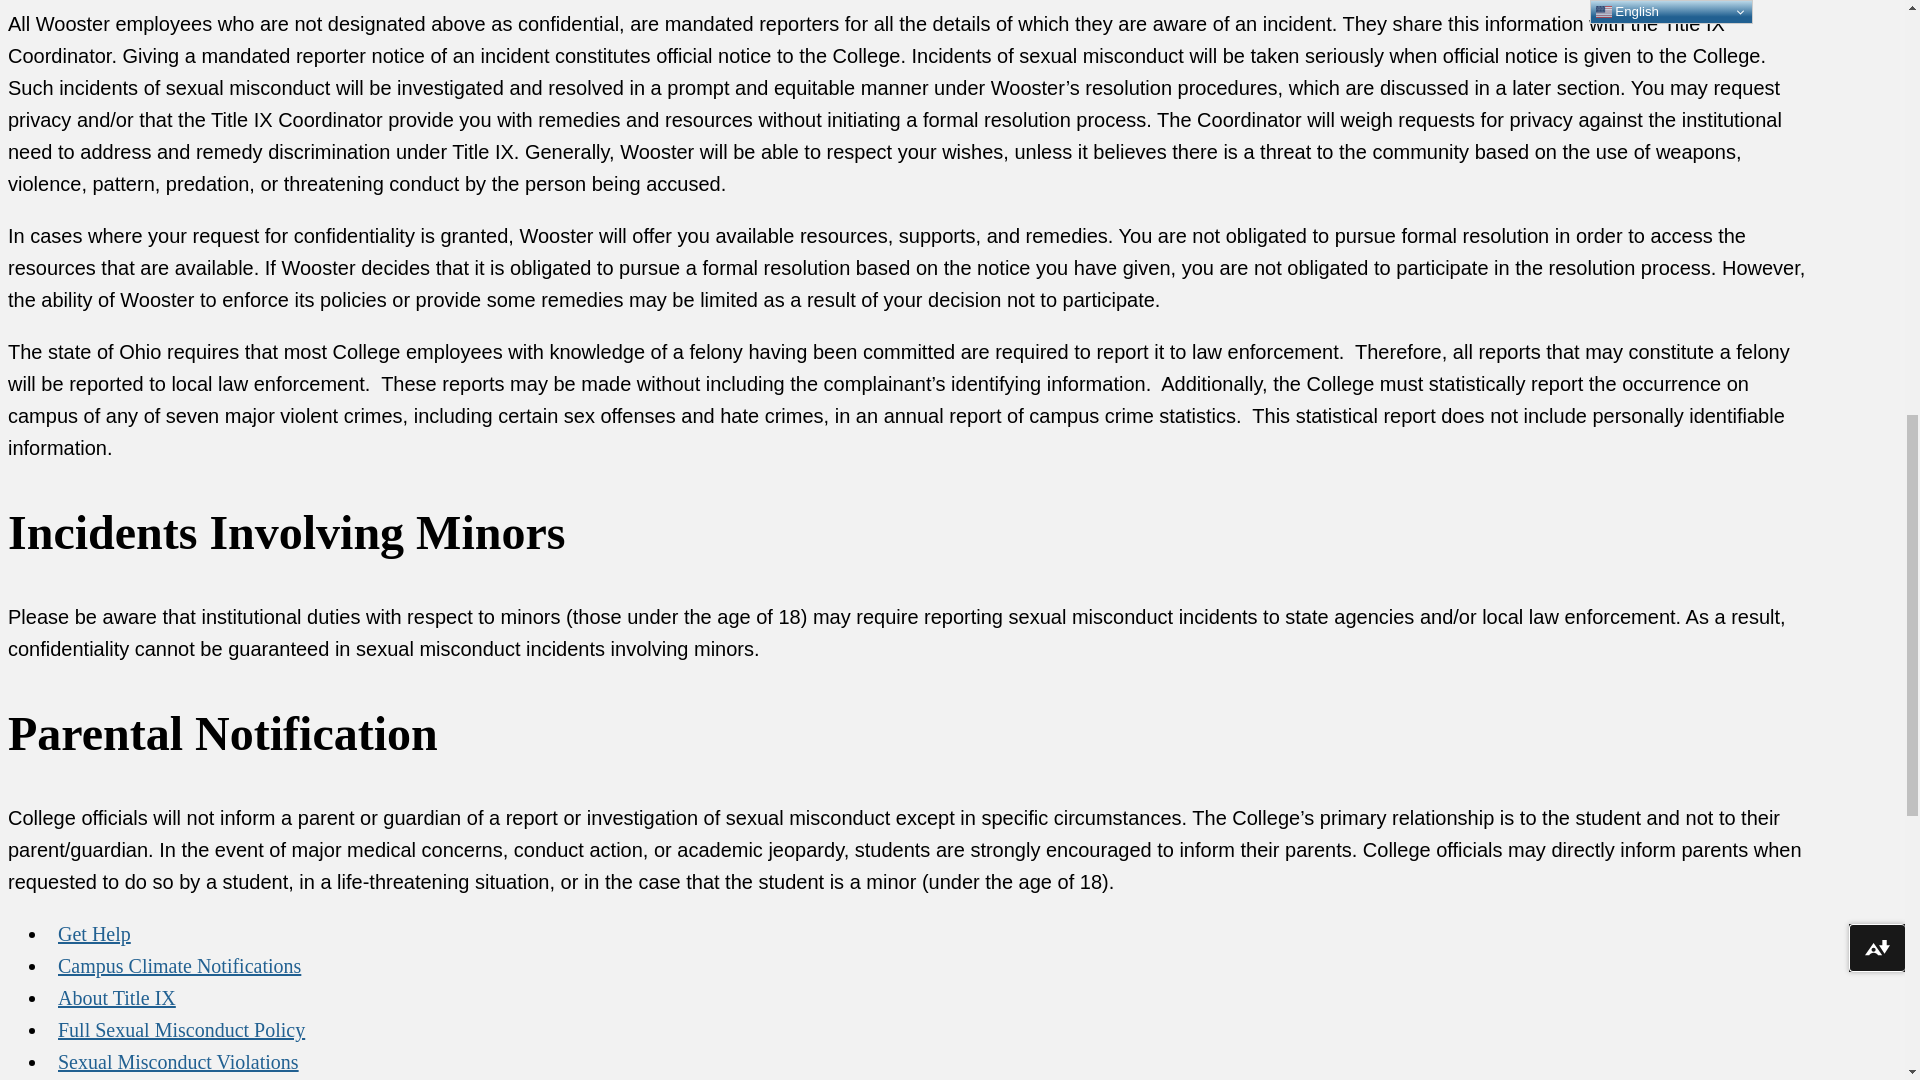 The width and height of the screenshot is (1920, 1080). What do you see at coordinates (117, 998) in the screenshot?
I see `About Title IX` at bounding box center [117, 998].